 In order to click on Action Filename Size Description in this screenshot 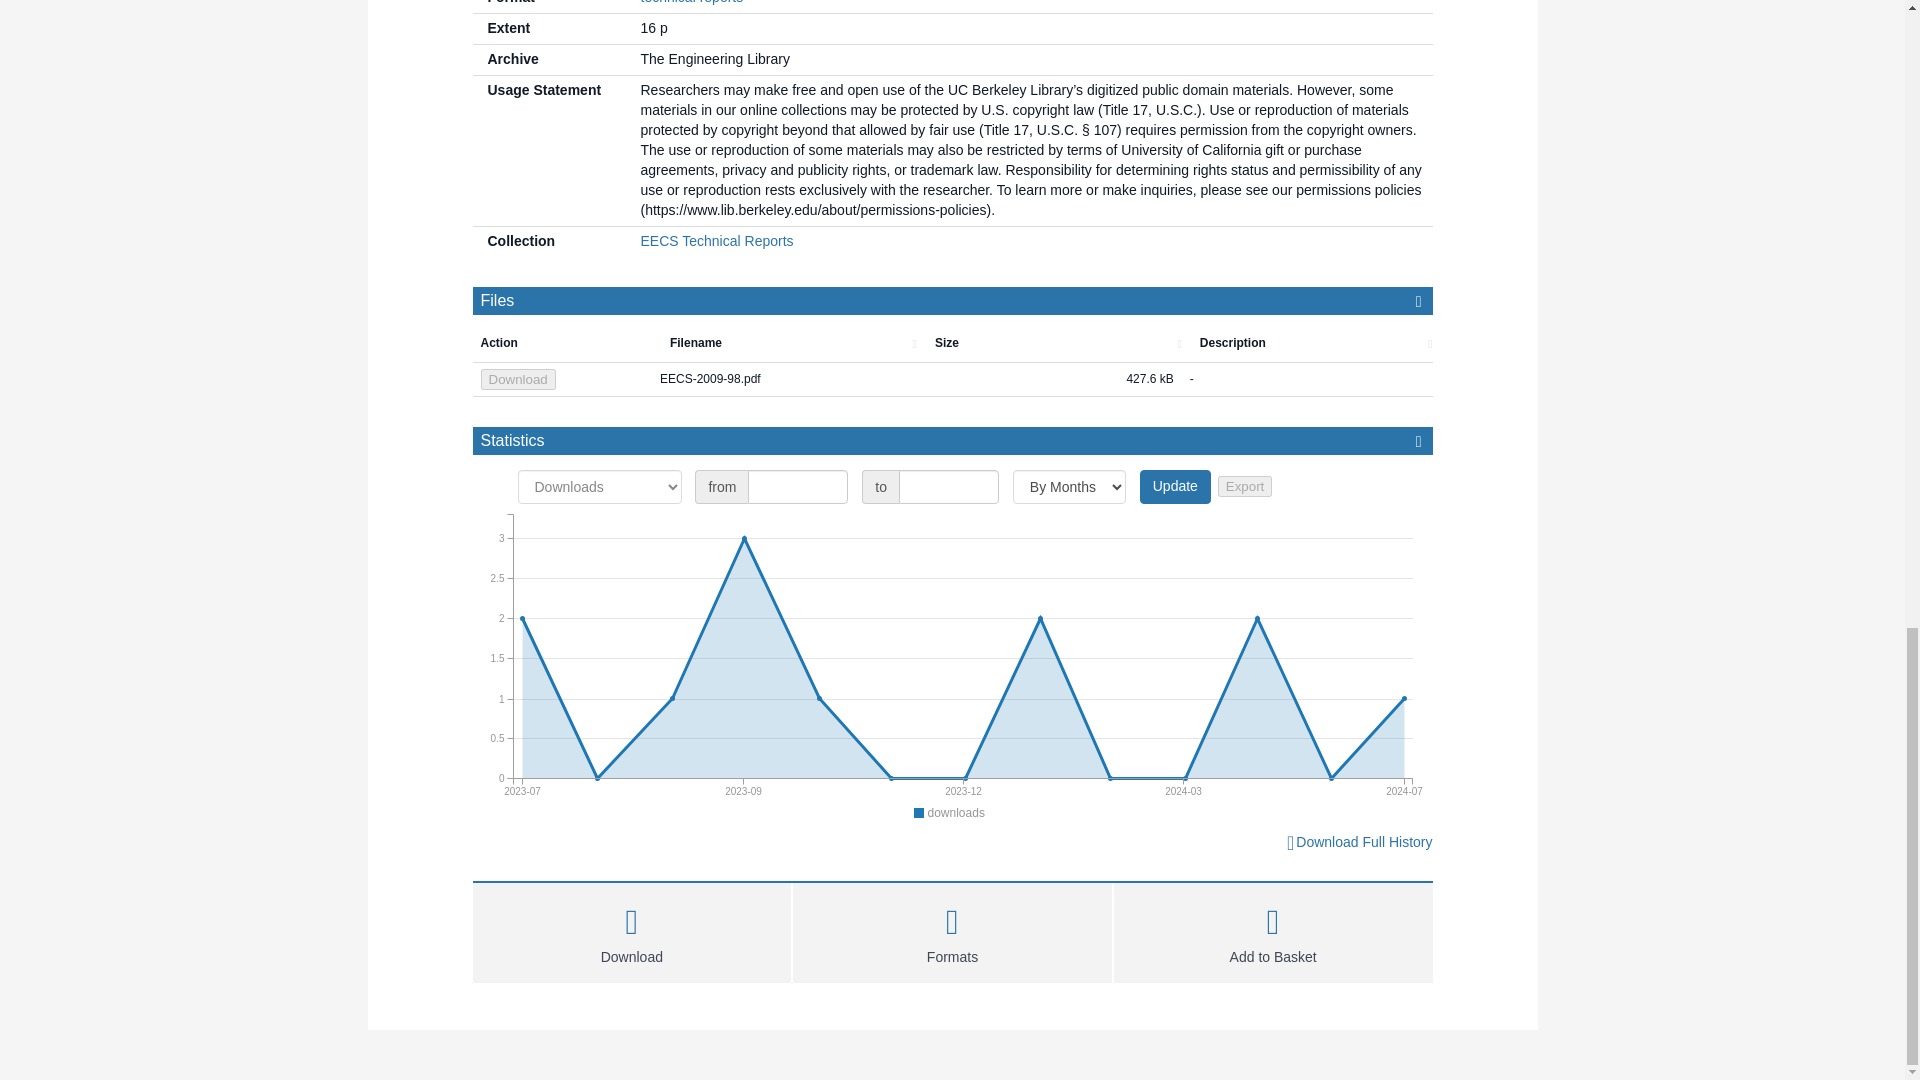, I will do `click(960, 344)`.